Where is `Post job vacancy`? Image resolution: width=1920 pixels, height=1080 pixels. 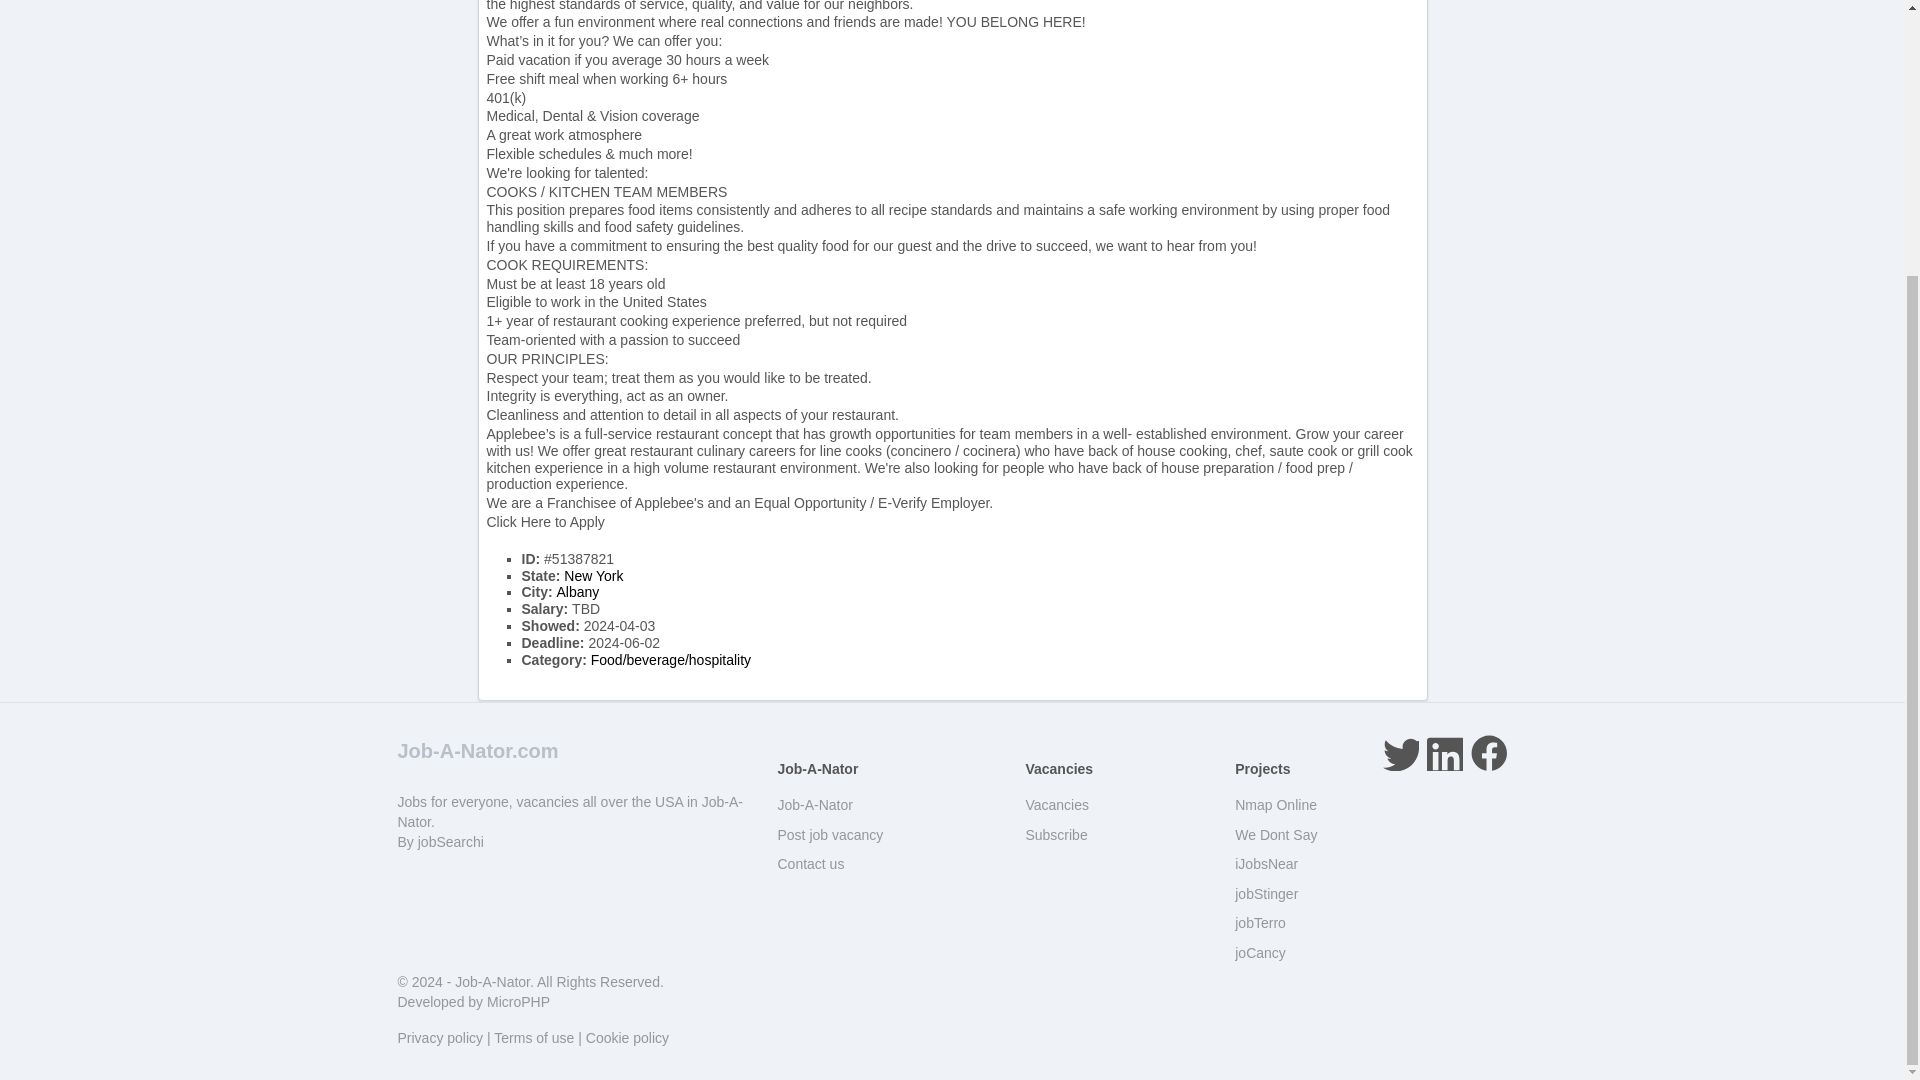 Post job vacancy is located at coordinates (830, 835).